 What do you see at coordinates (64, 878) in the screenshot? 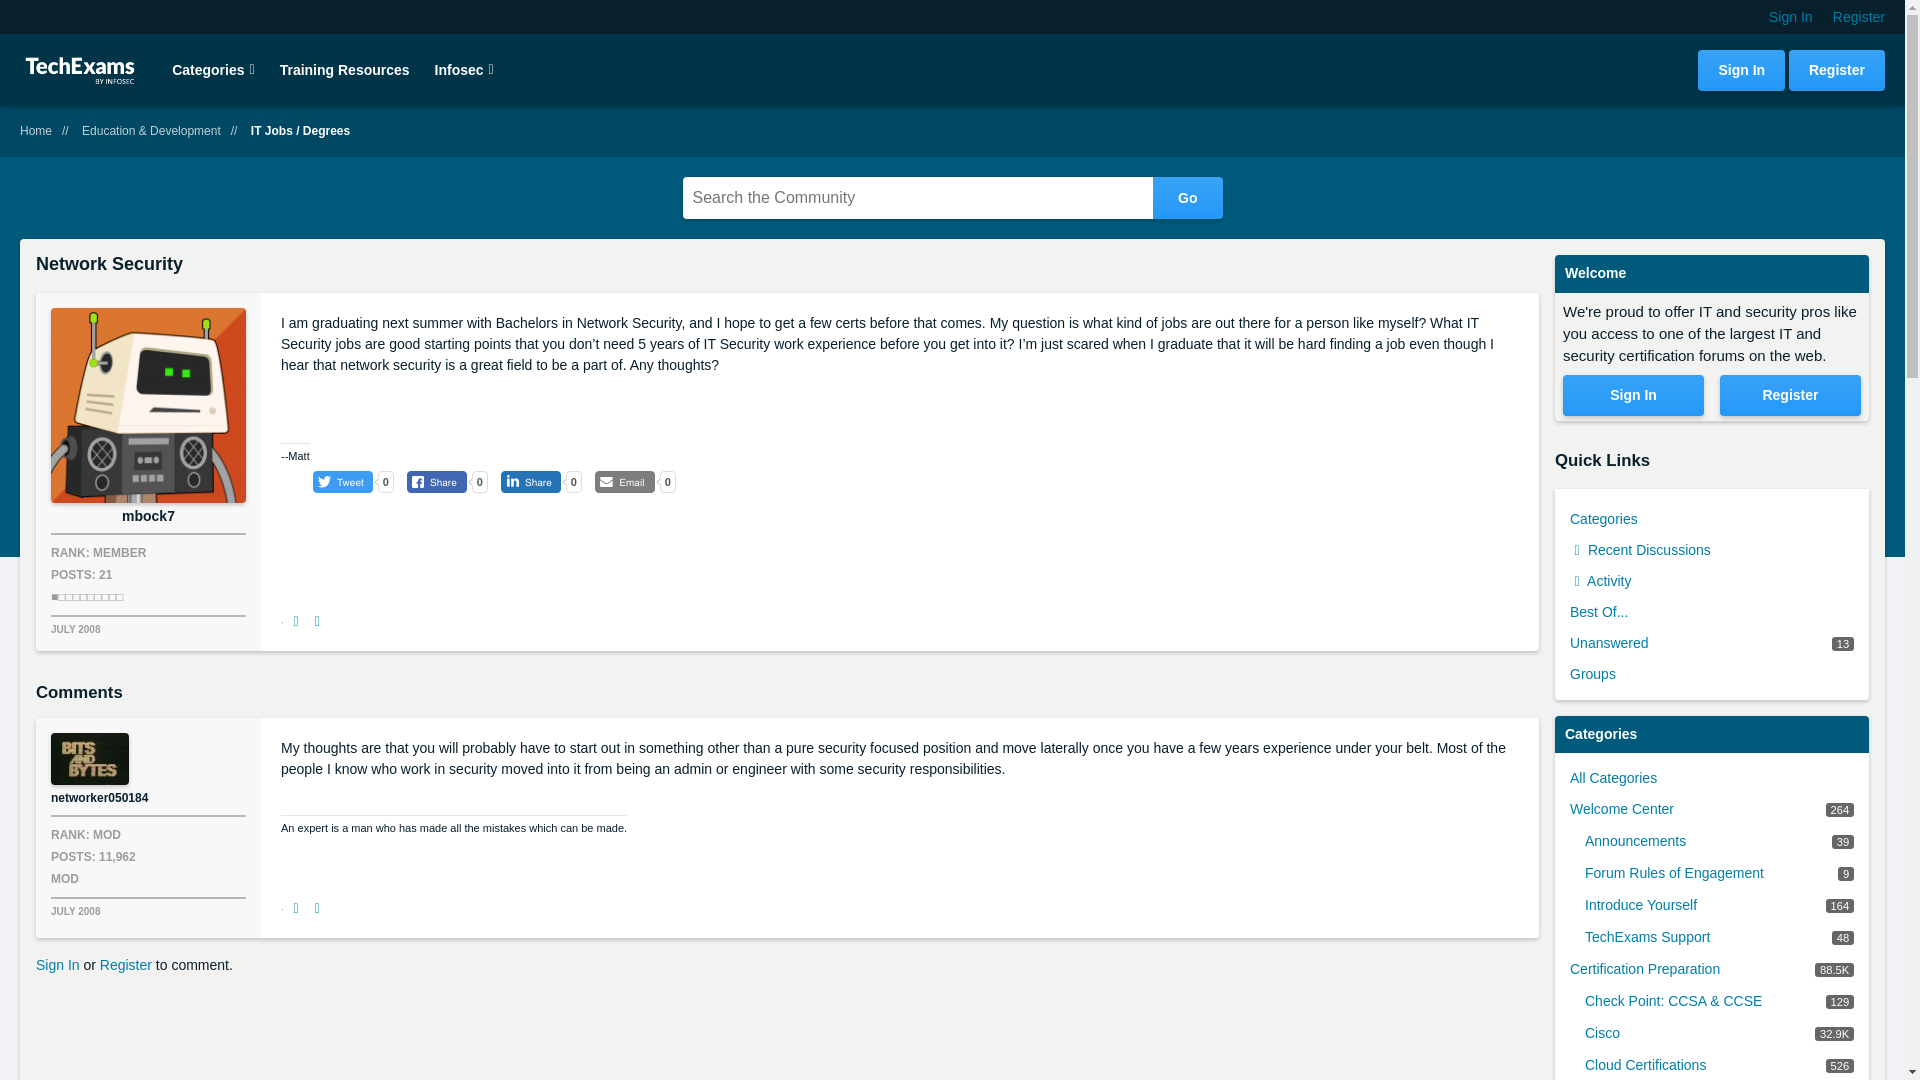
I see `Moderator` at bounding box center [64, 878].